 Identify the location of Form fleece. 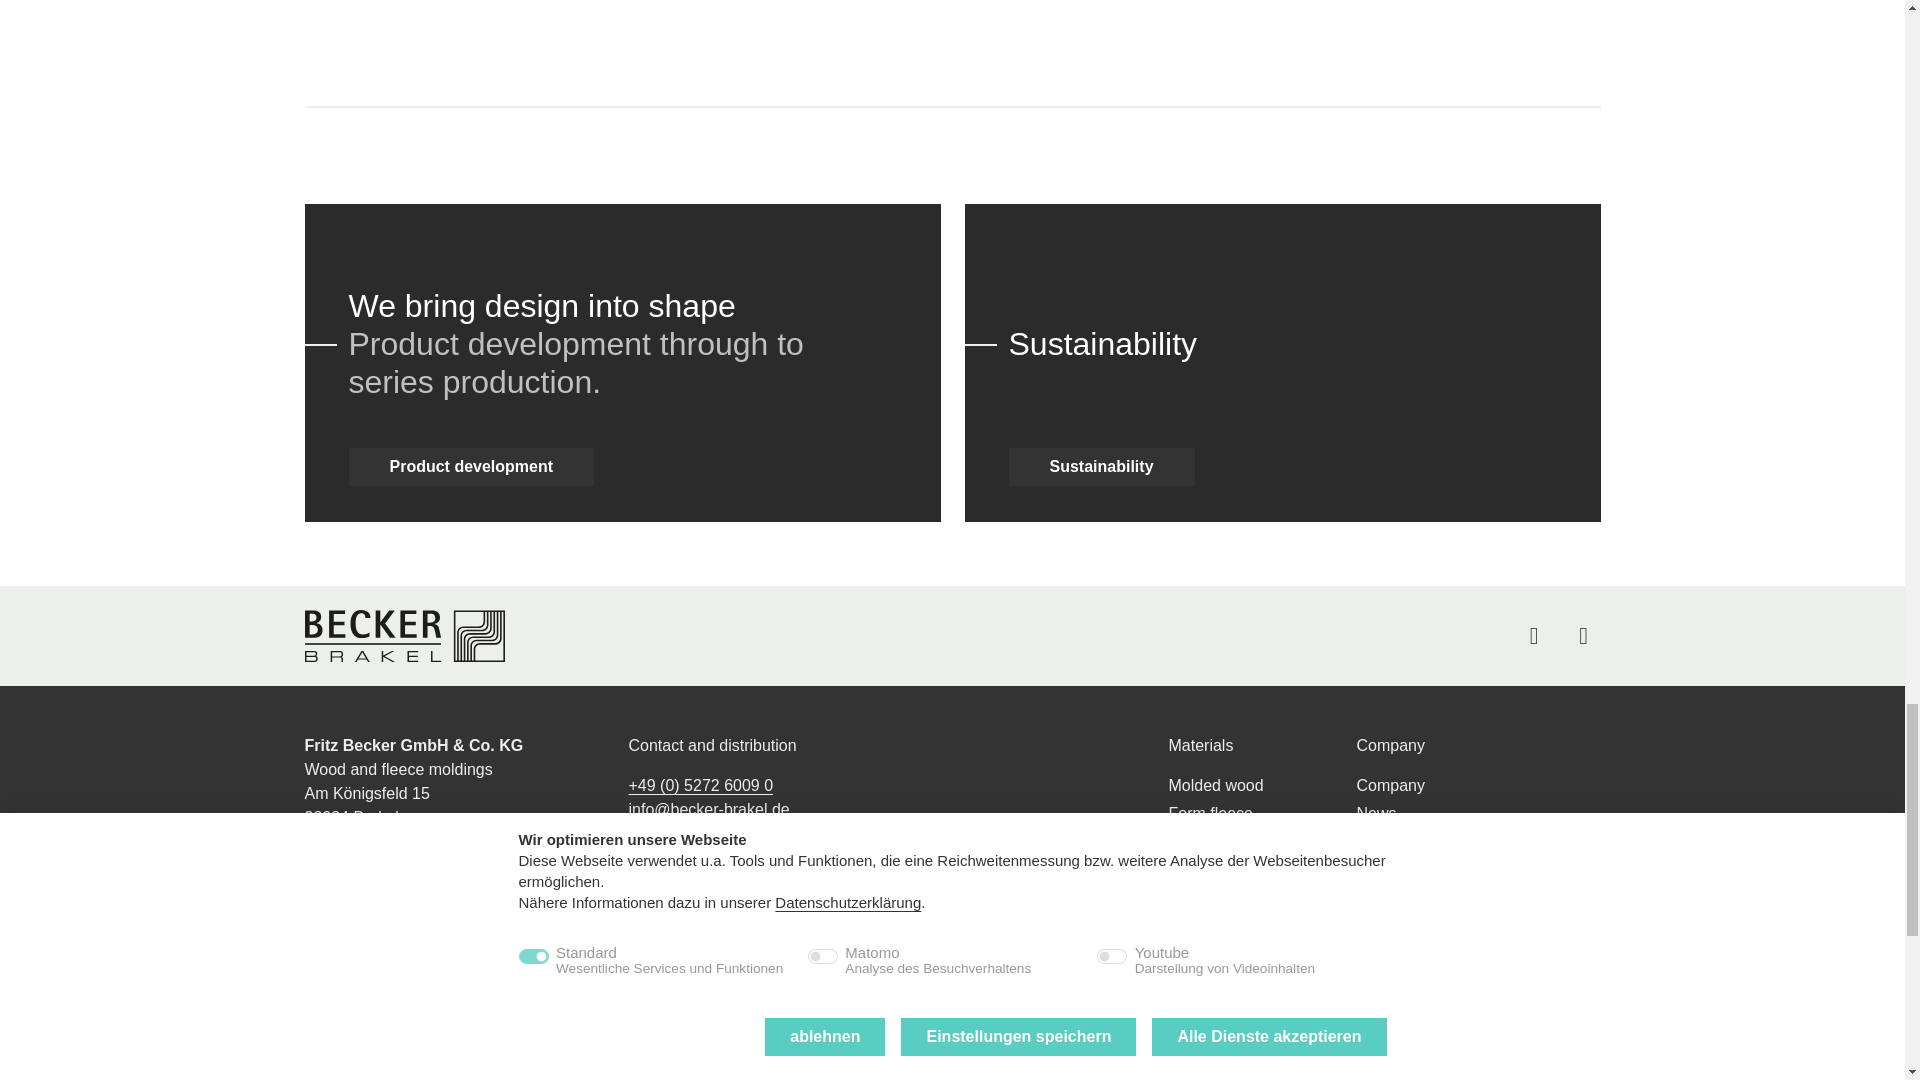
(1261, 814).